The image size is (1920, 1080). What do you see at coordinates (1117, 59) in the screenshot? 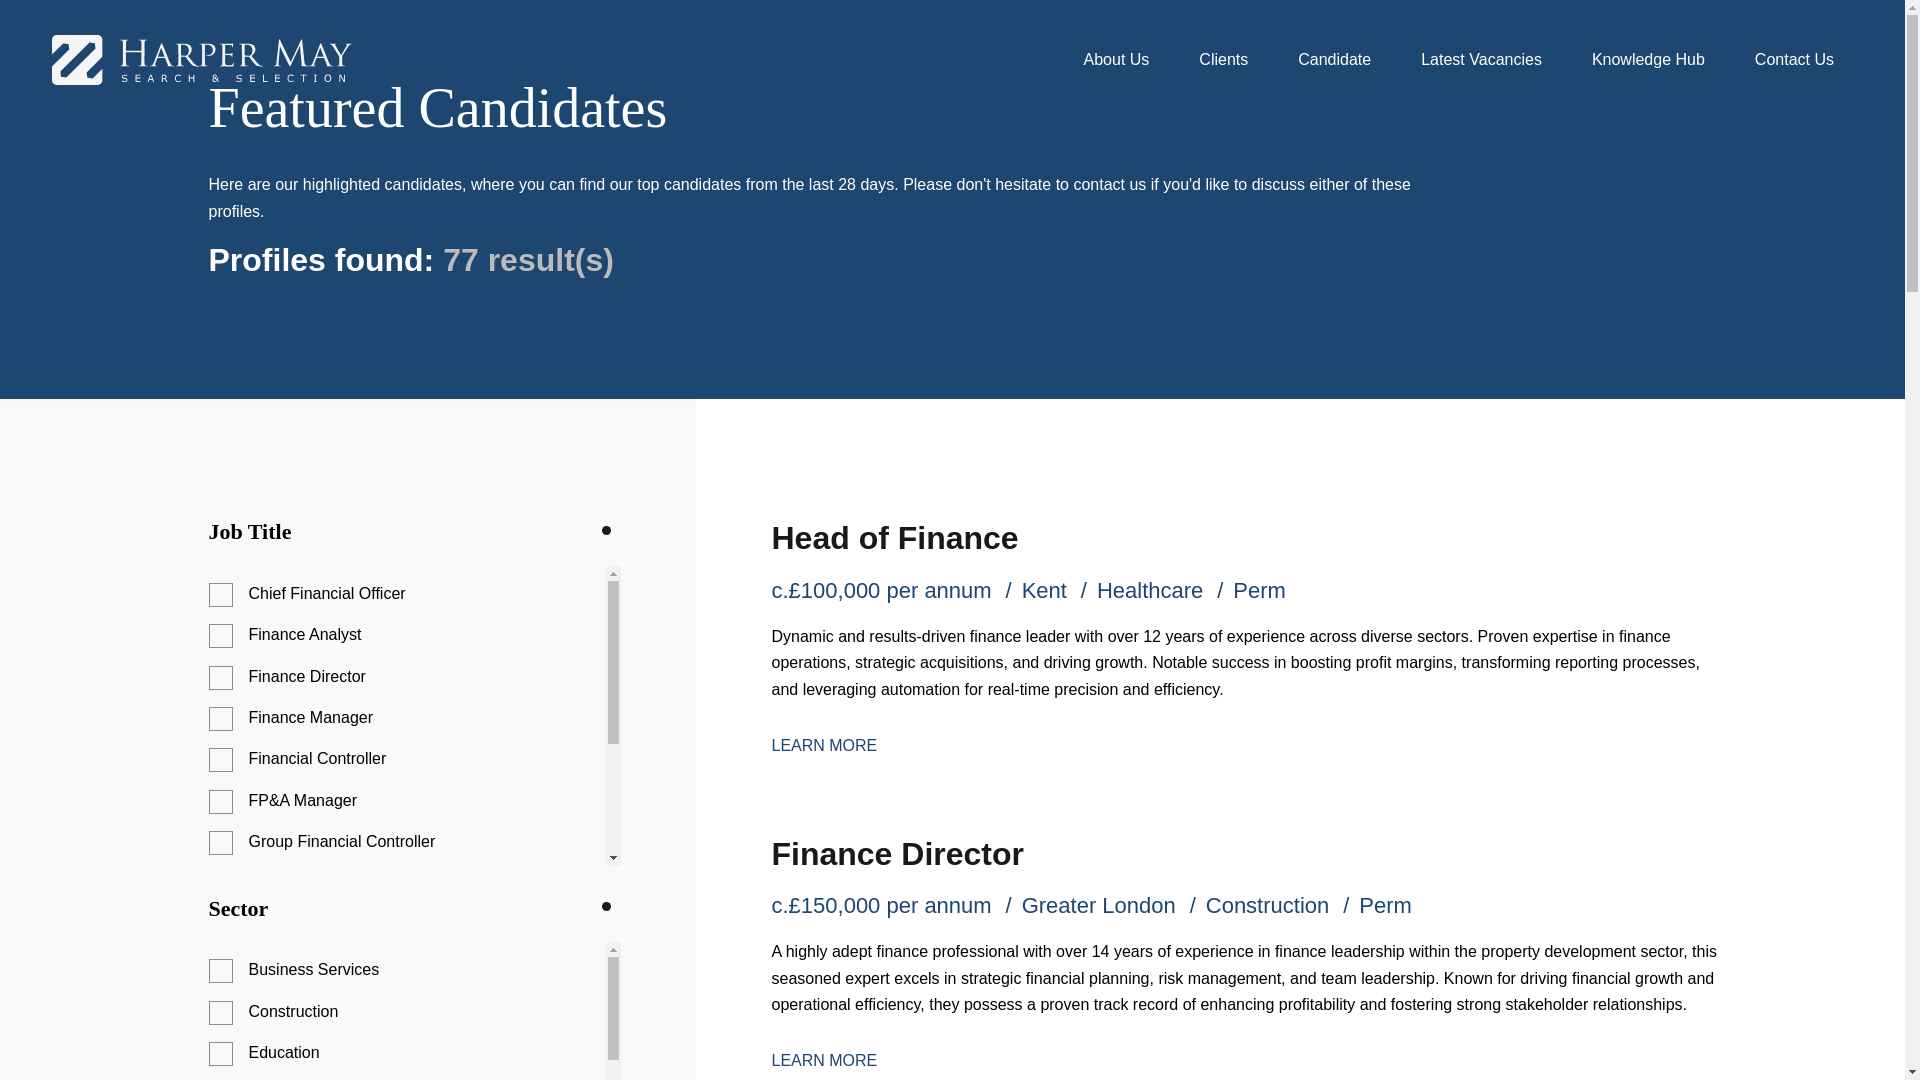
I see `About Us` at bounding box center [1117, 59].